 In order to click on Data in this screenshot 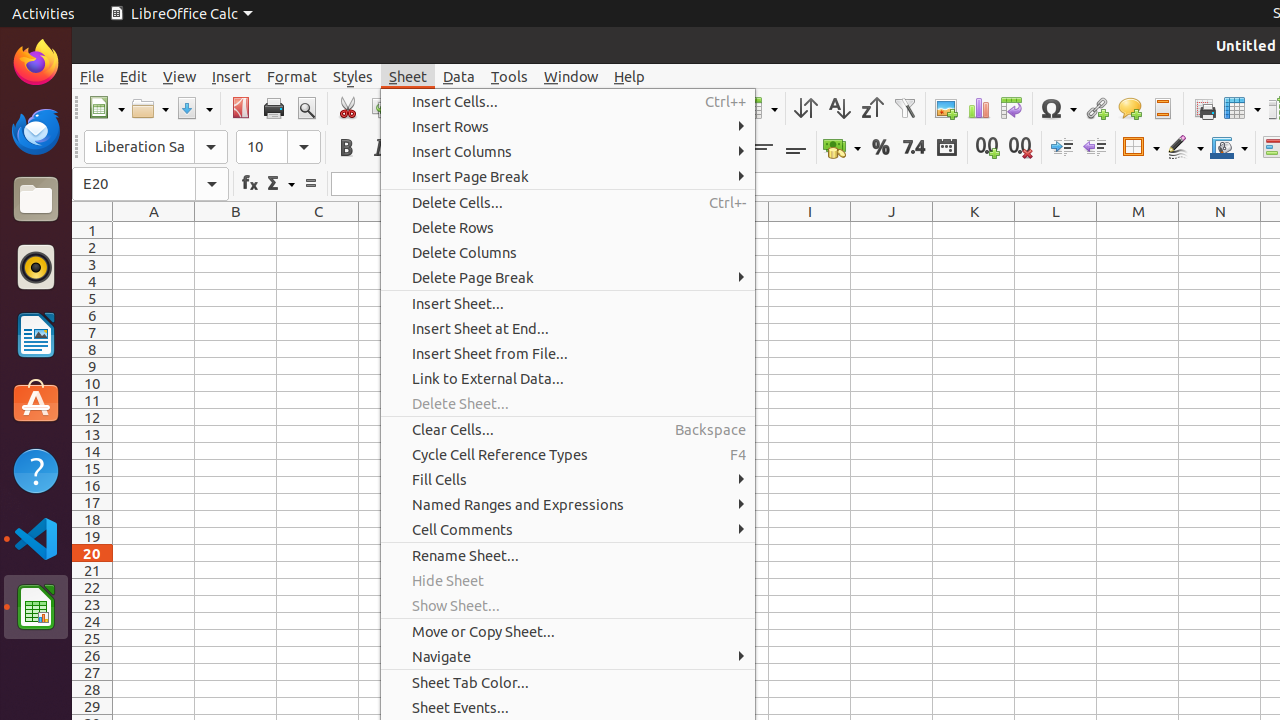, I will do `click(459, 76)`.